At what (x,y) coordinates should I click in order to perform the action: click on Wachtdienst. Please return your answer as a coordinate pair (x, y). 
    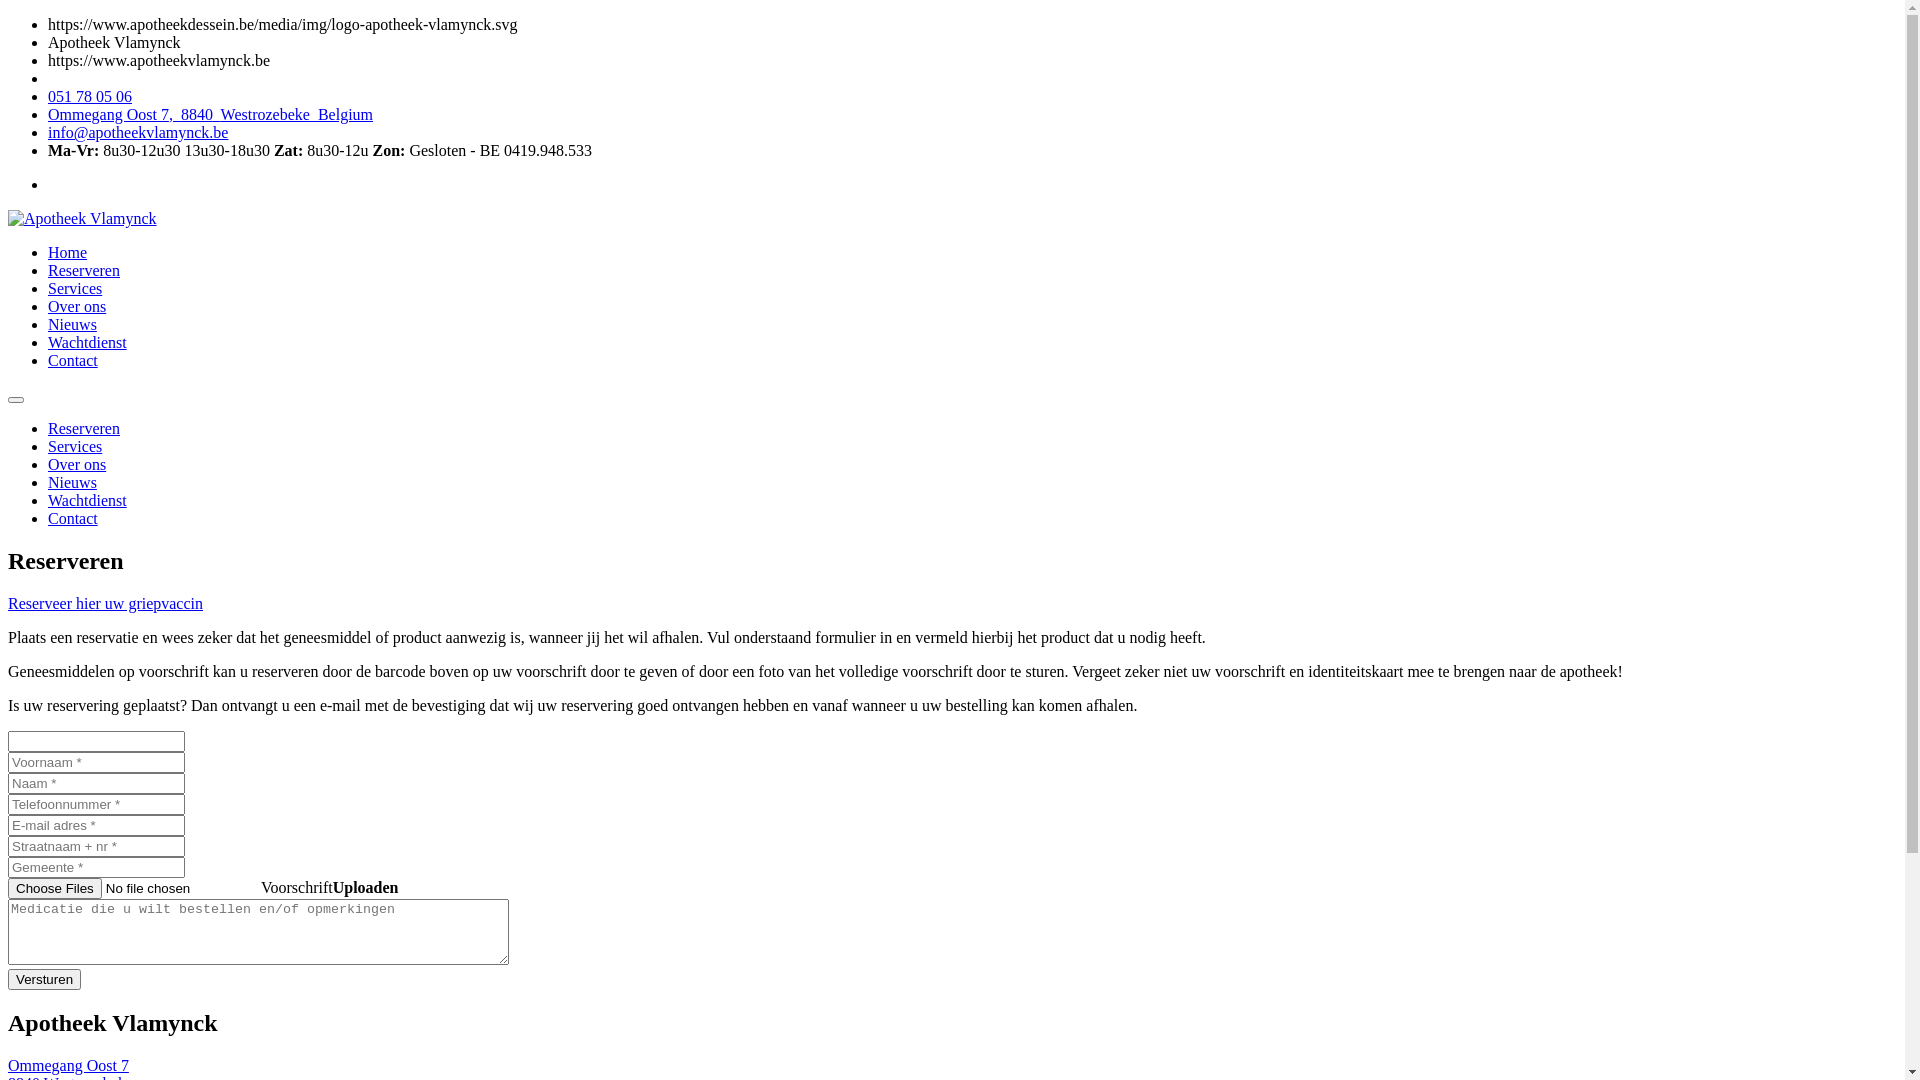
    Looking at the image, I should click on (88, 500).